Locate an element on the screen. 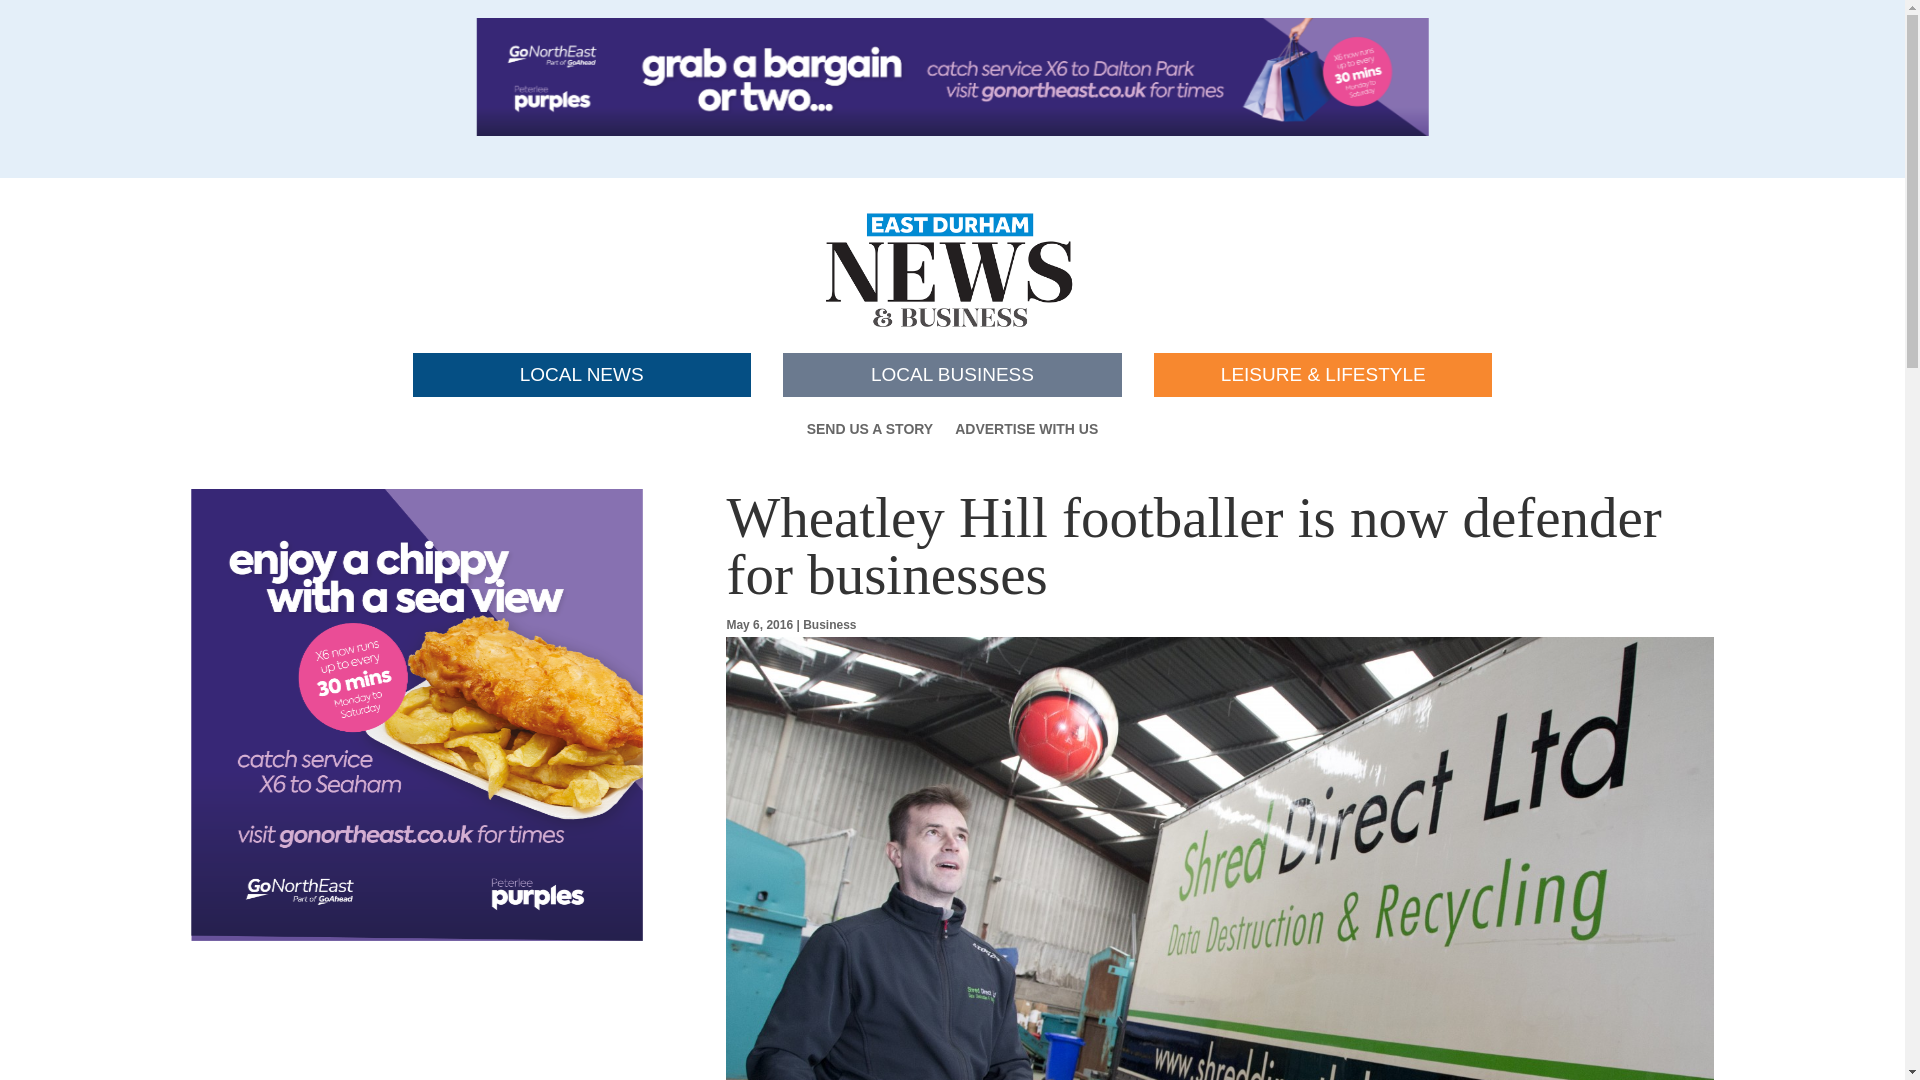 This screenshot has width=1920, height=1080. SEND US A STORY is located at coordinates (870, 432).